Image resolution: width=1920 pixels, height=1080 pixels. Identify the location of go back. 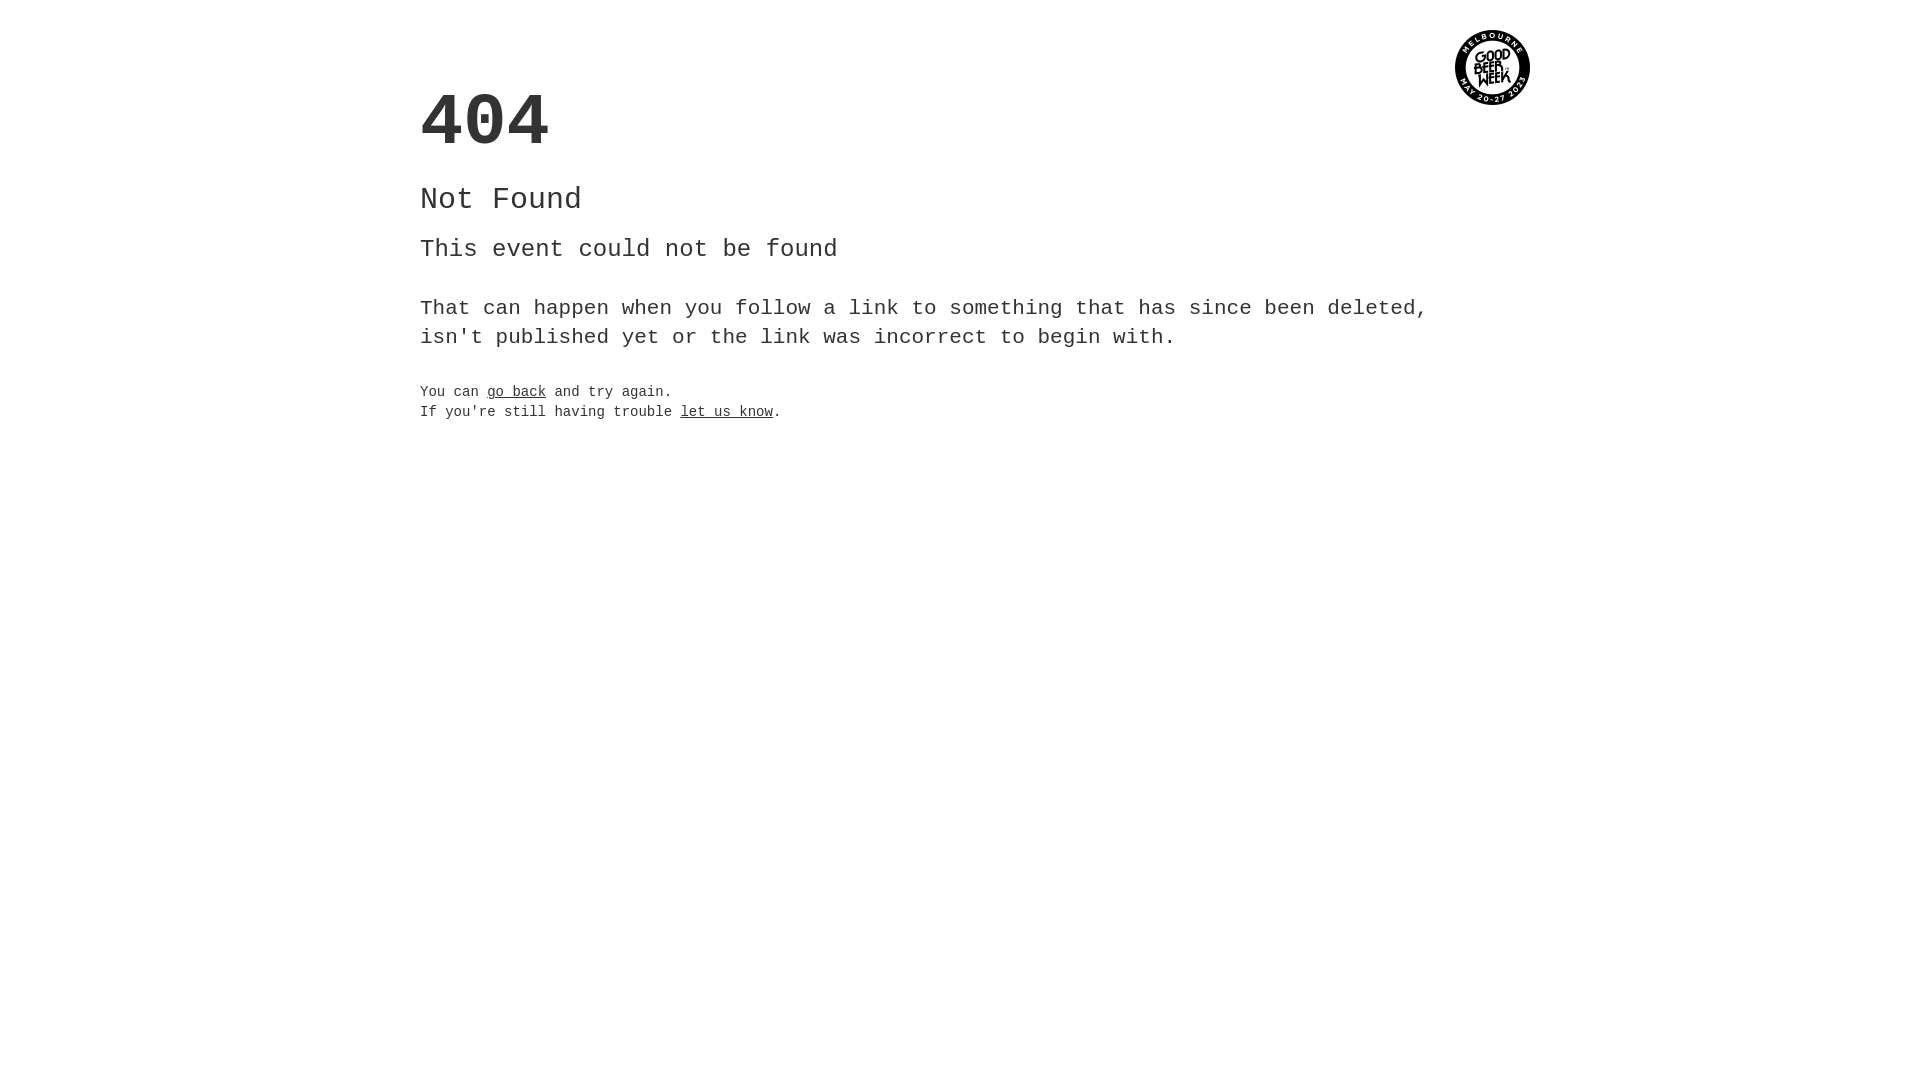
(516, 392).